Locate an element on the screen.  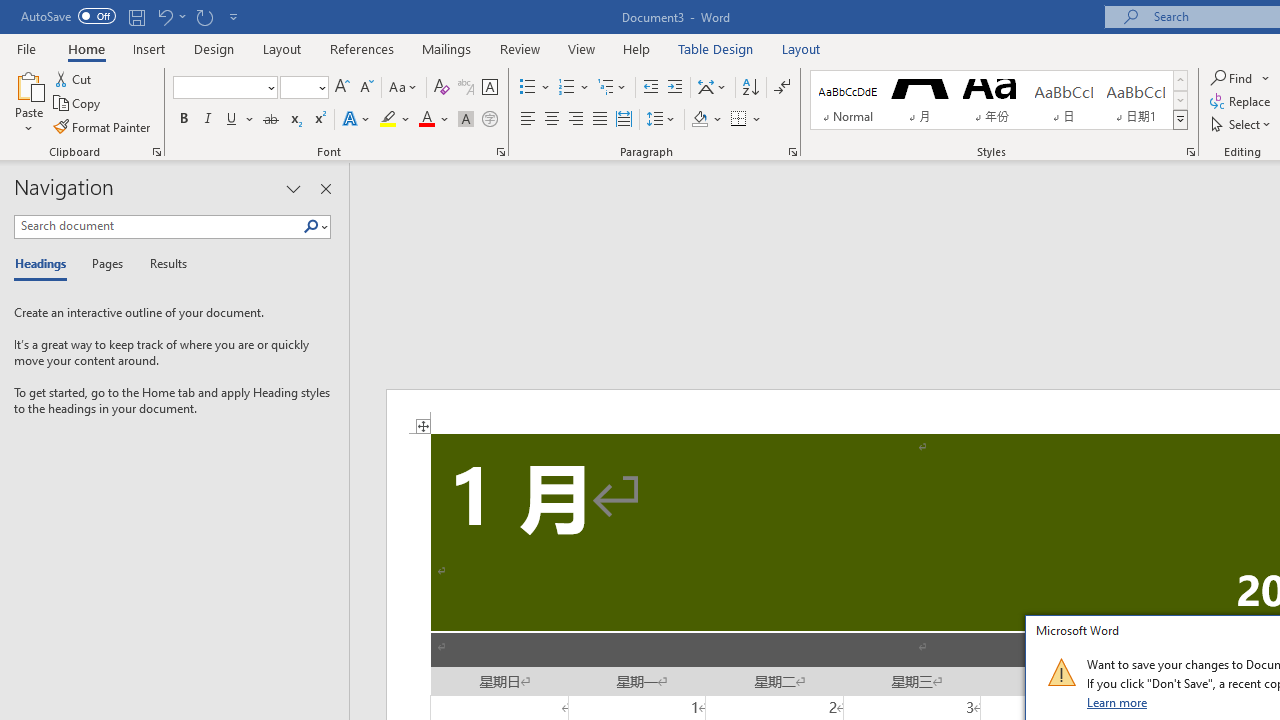
Undo Apply Quick Style is located at coordinates (164, 16).